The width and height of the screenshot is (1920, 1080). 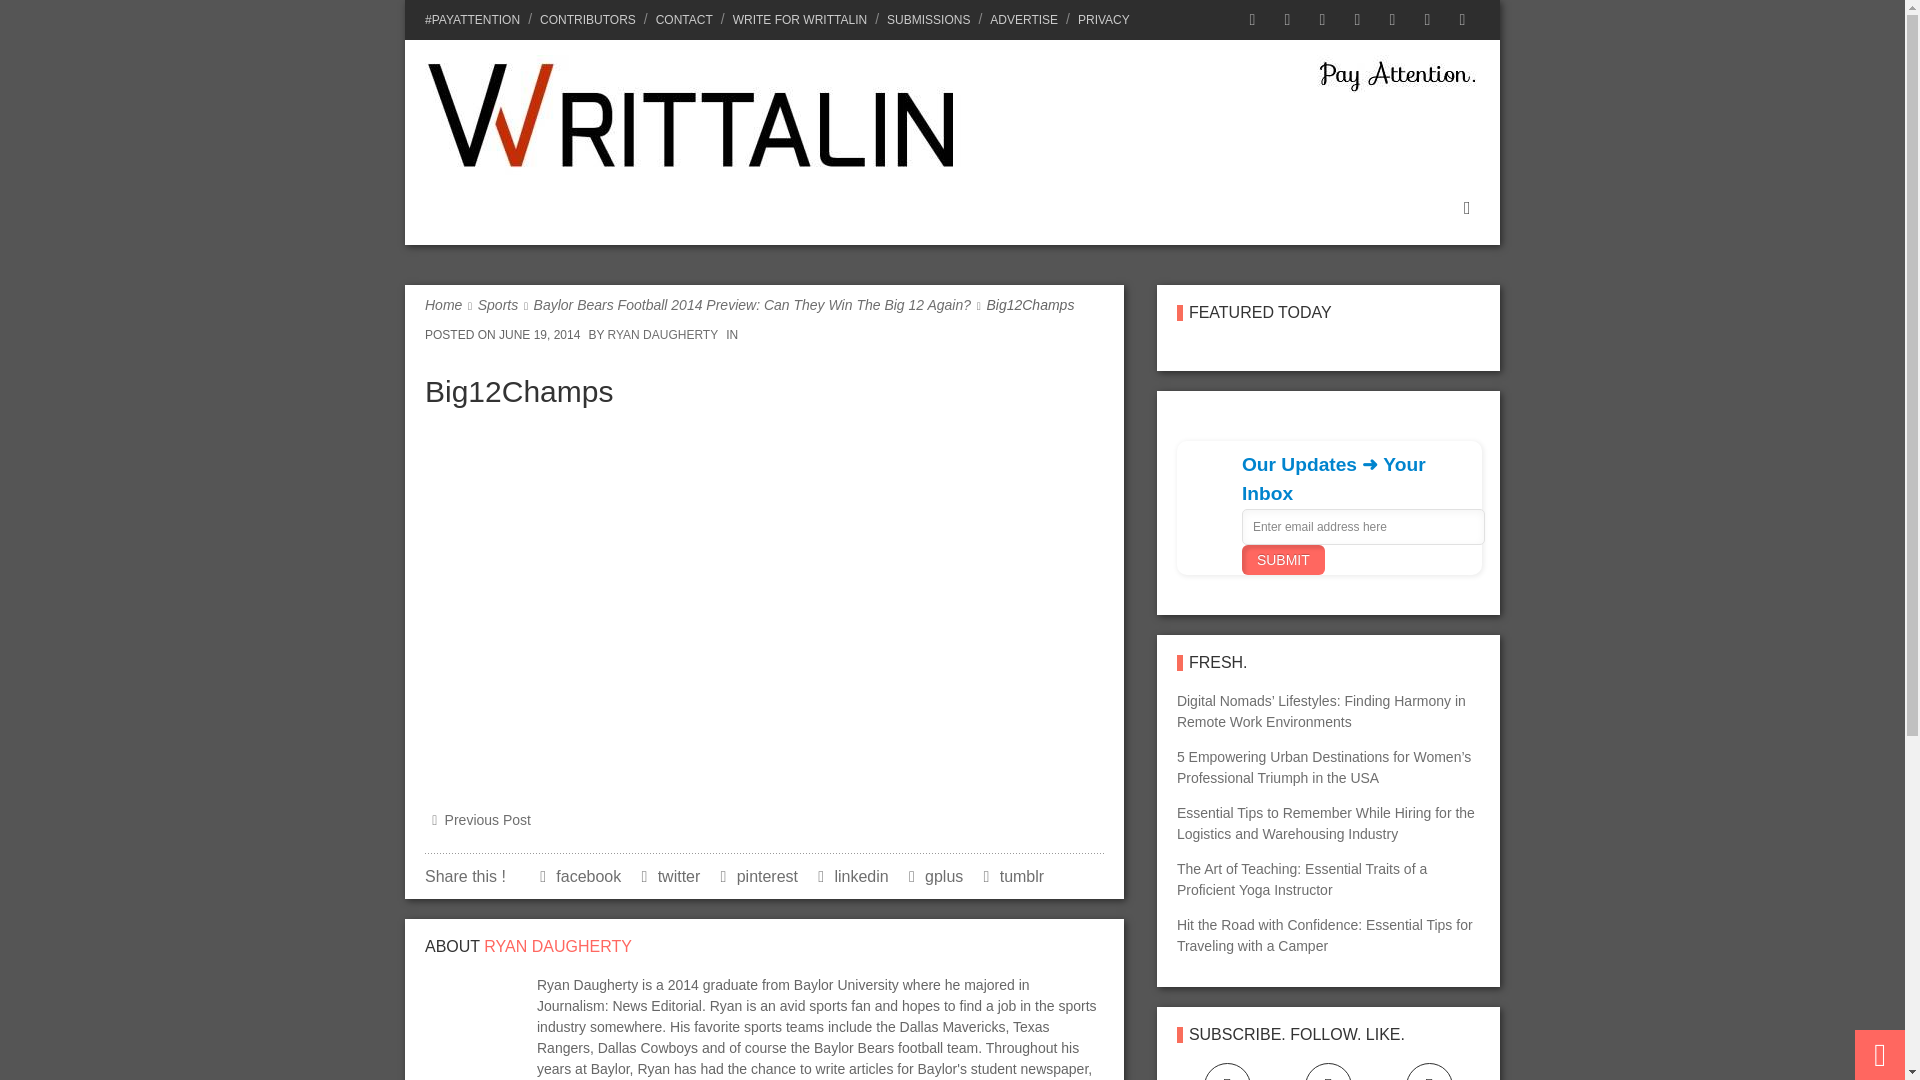 What do you see at coordinates (1363, 526) in the screenshot?
I see `Enter email address here` at bounding box center [1363, 526].